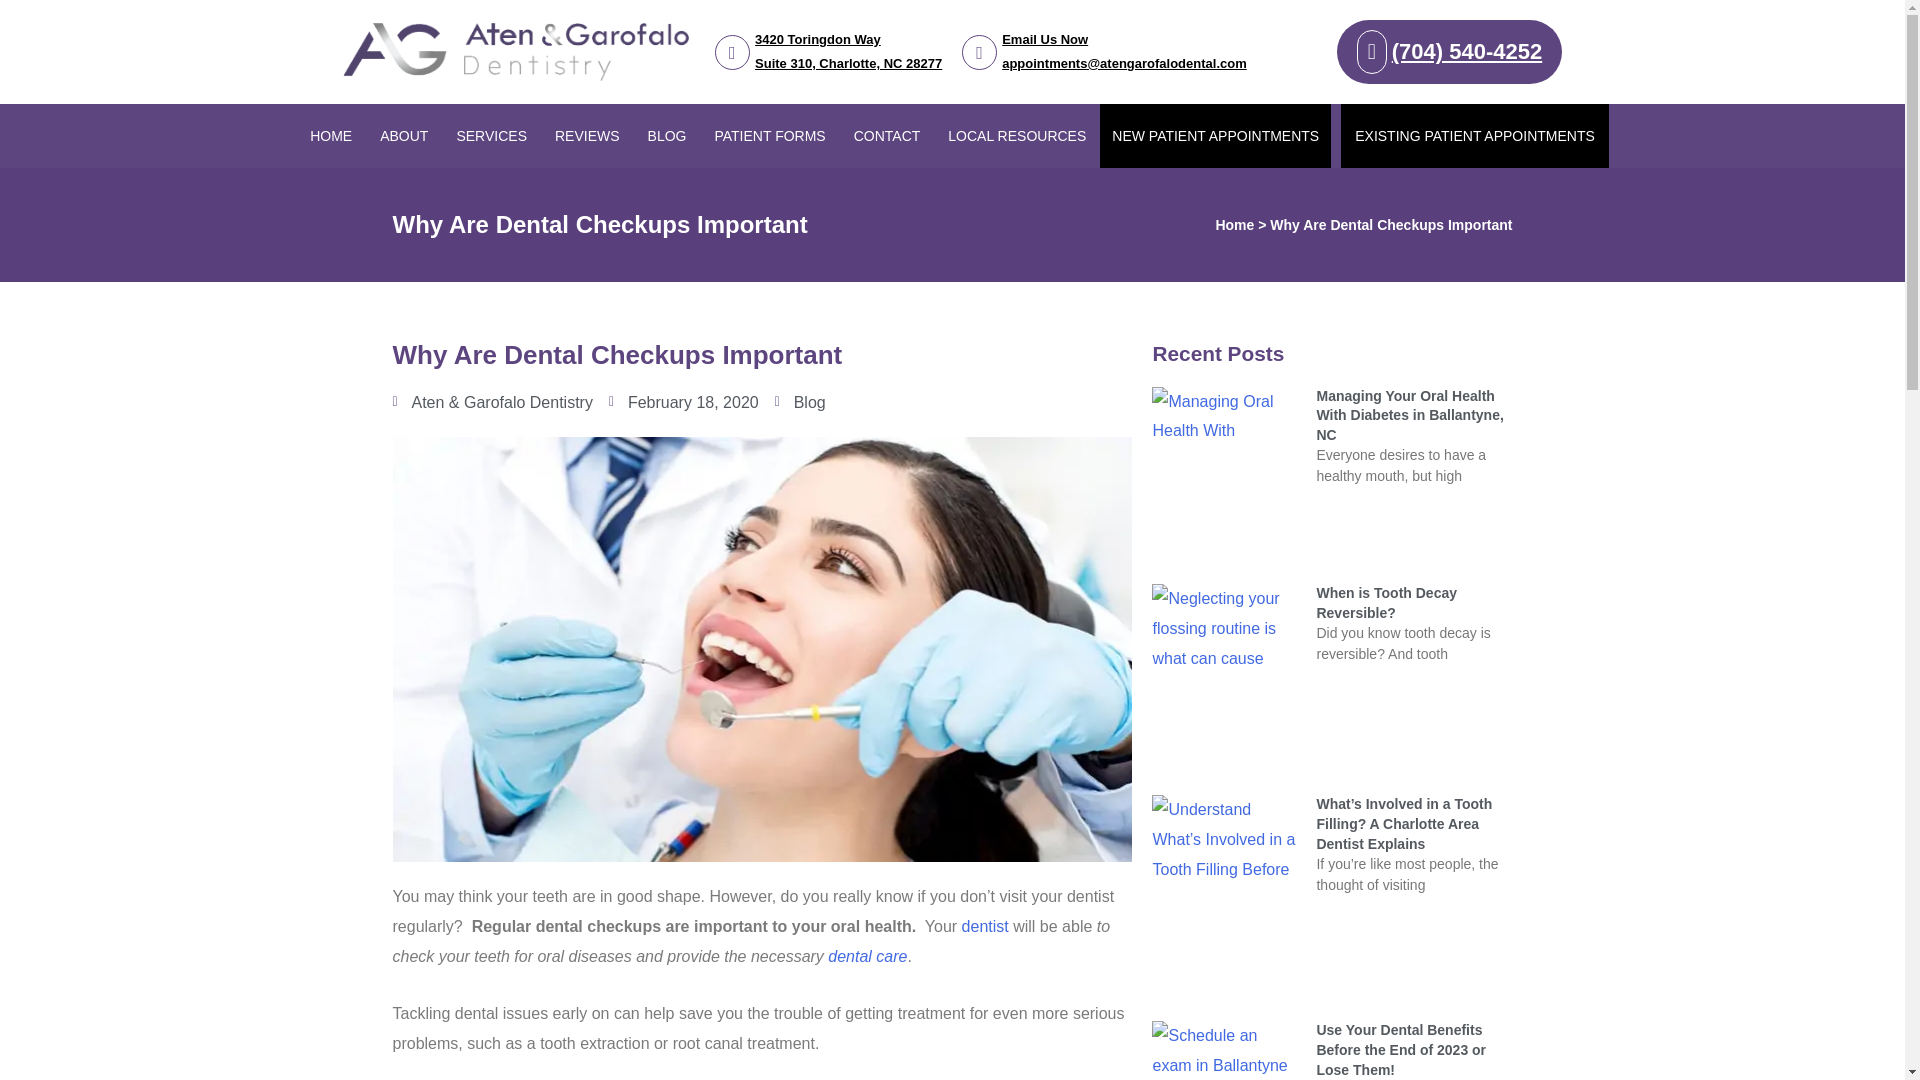  Describe the element at coordinates (491, 136) in the screenshot. I see `SERVICES` at that location.